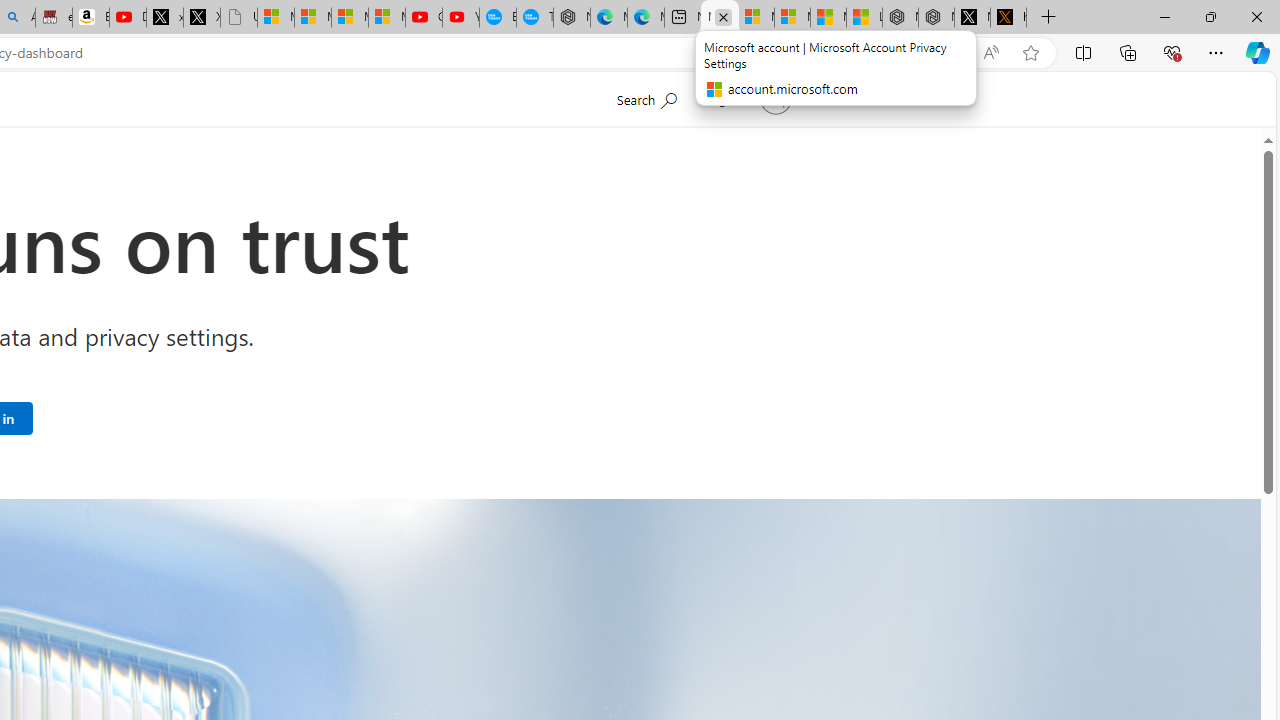 This screenshot has height=720, width=1280. What do you see at coordinates (792, 18) in the screenshot?
I see `Microsoft account | Privacy` at bounding box center [792, 18].